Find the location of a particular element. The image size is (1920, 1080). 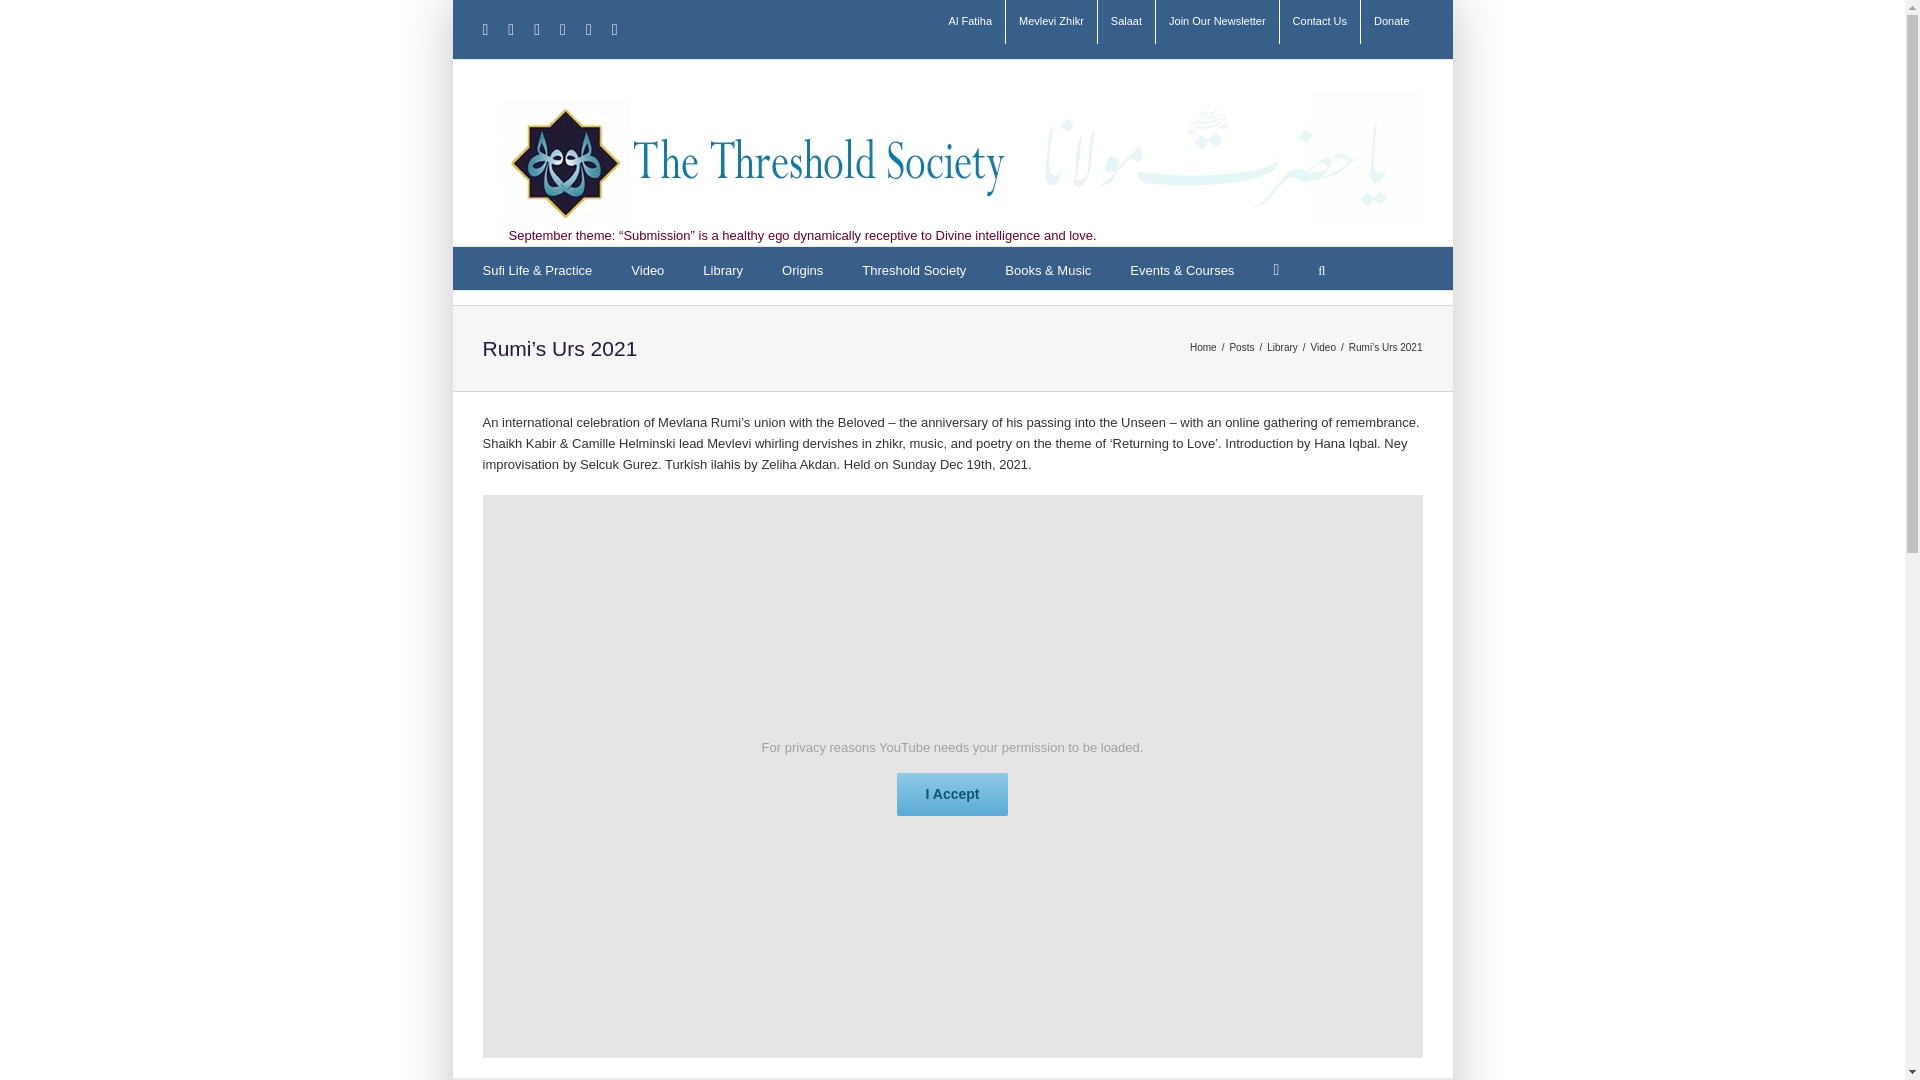

Origins is located at coordinates (802, 268).